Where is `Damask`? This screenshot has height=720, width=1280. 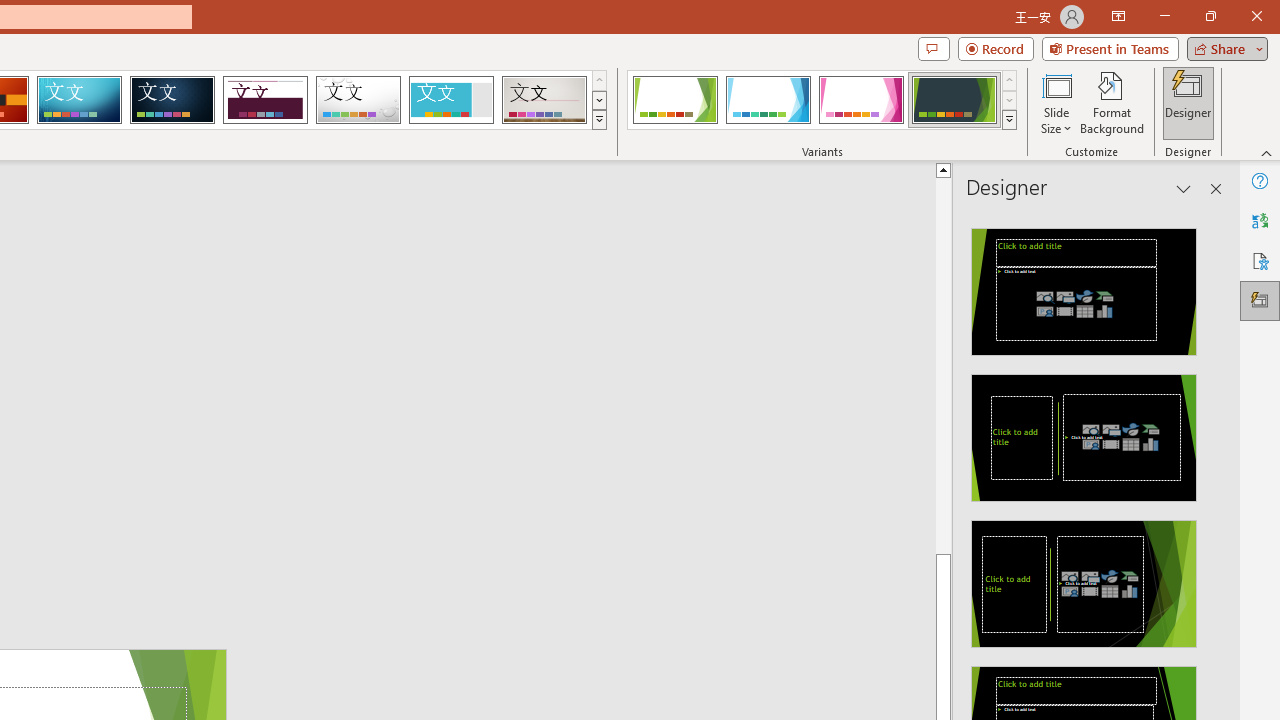 Damask is located at coordinates (172, 100).